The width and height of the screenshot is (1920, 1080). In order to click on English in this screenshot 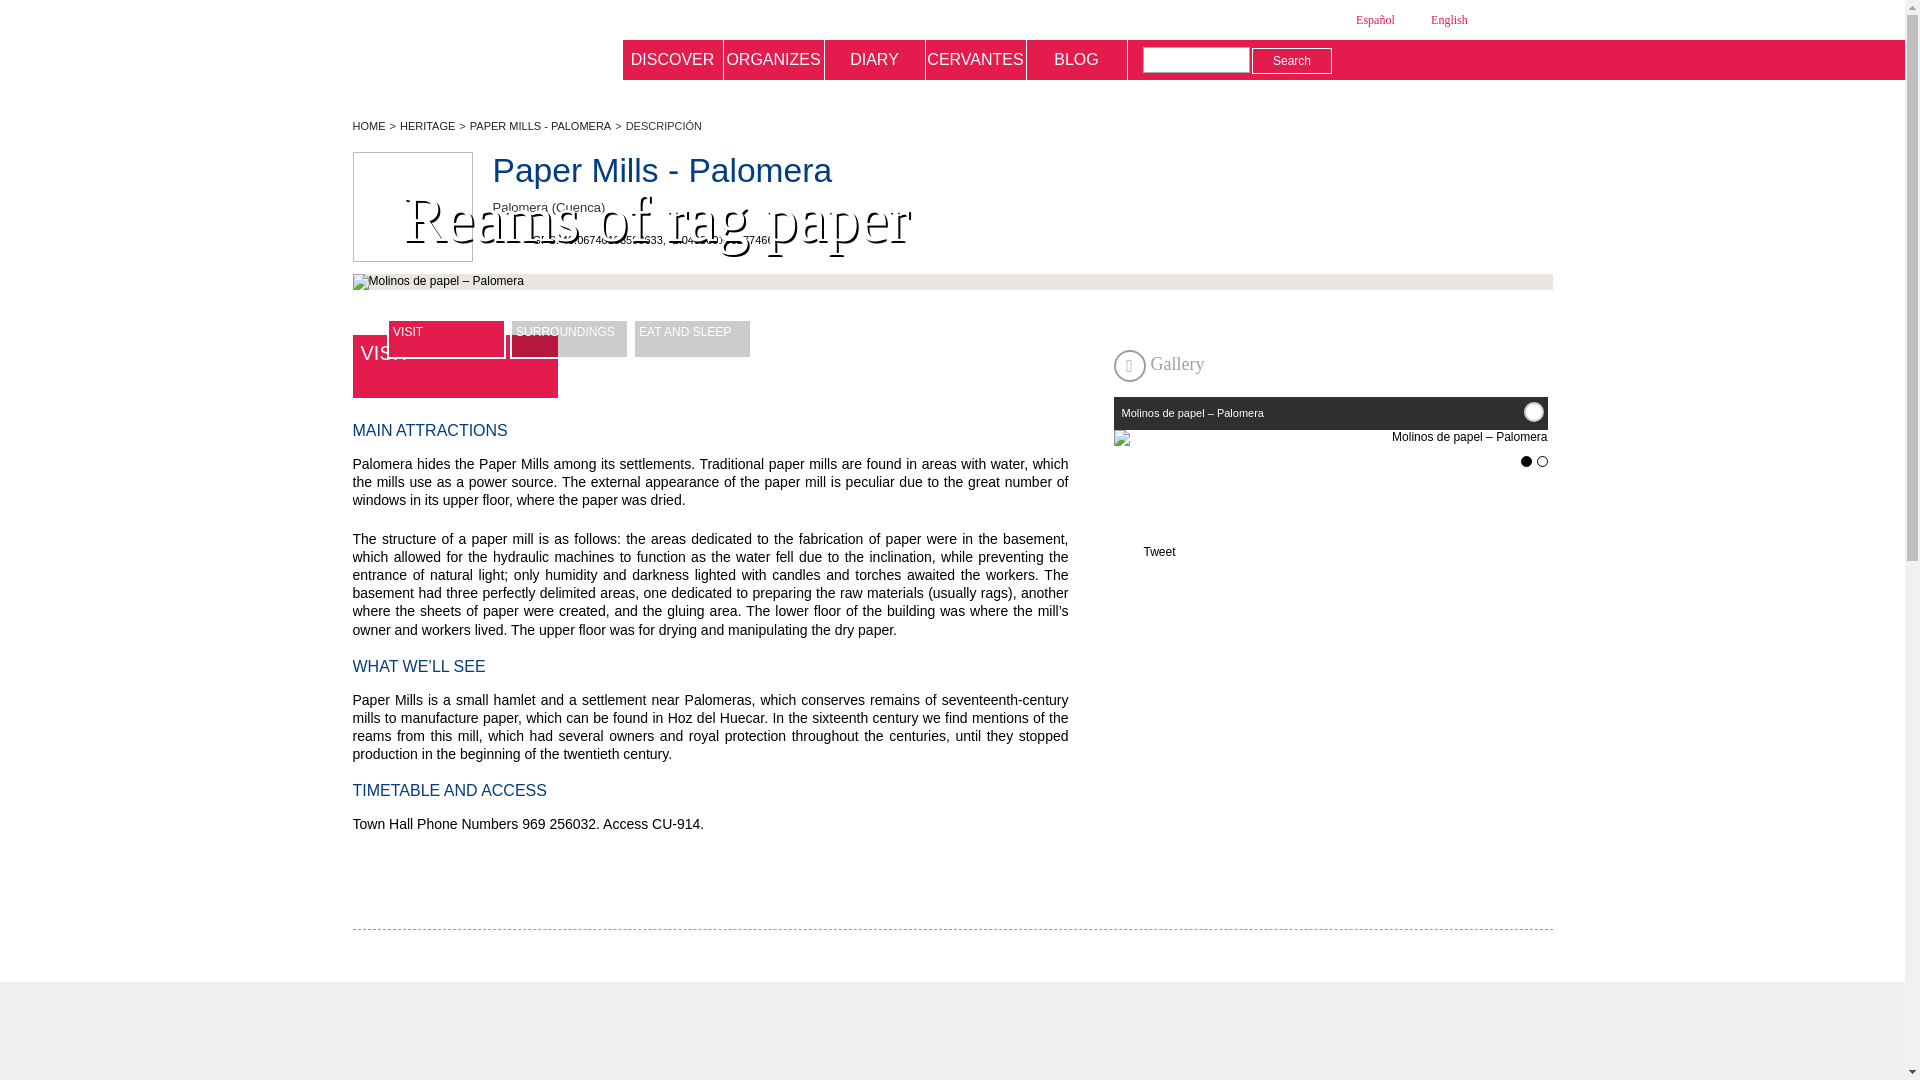, I will do `click(1438, 20)`.